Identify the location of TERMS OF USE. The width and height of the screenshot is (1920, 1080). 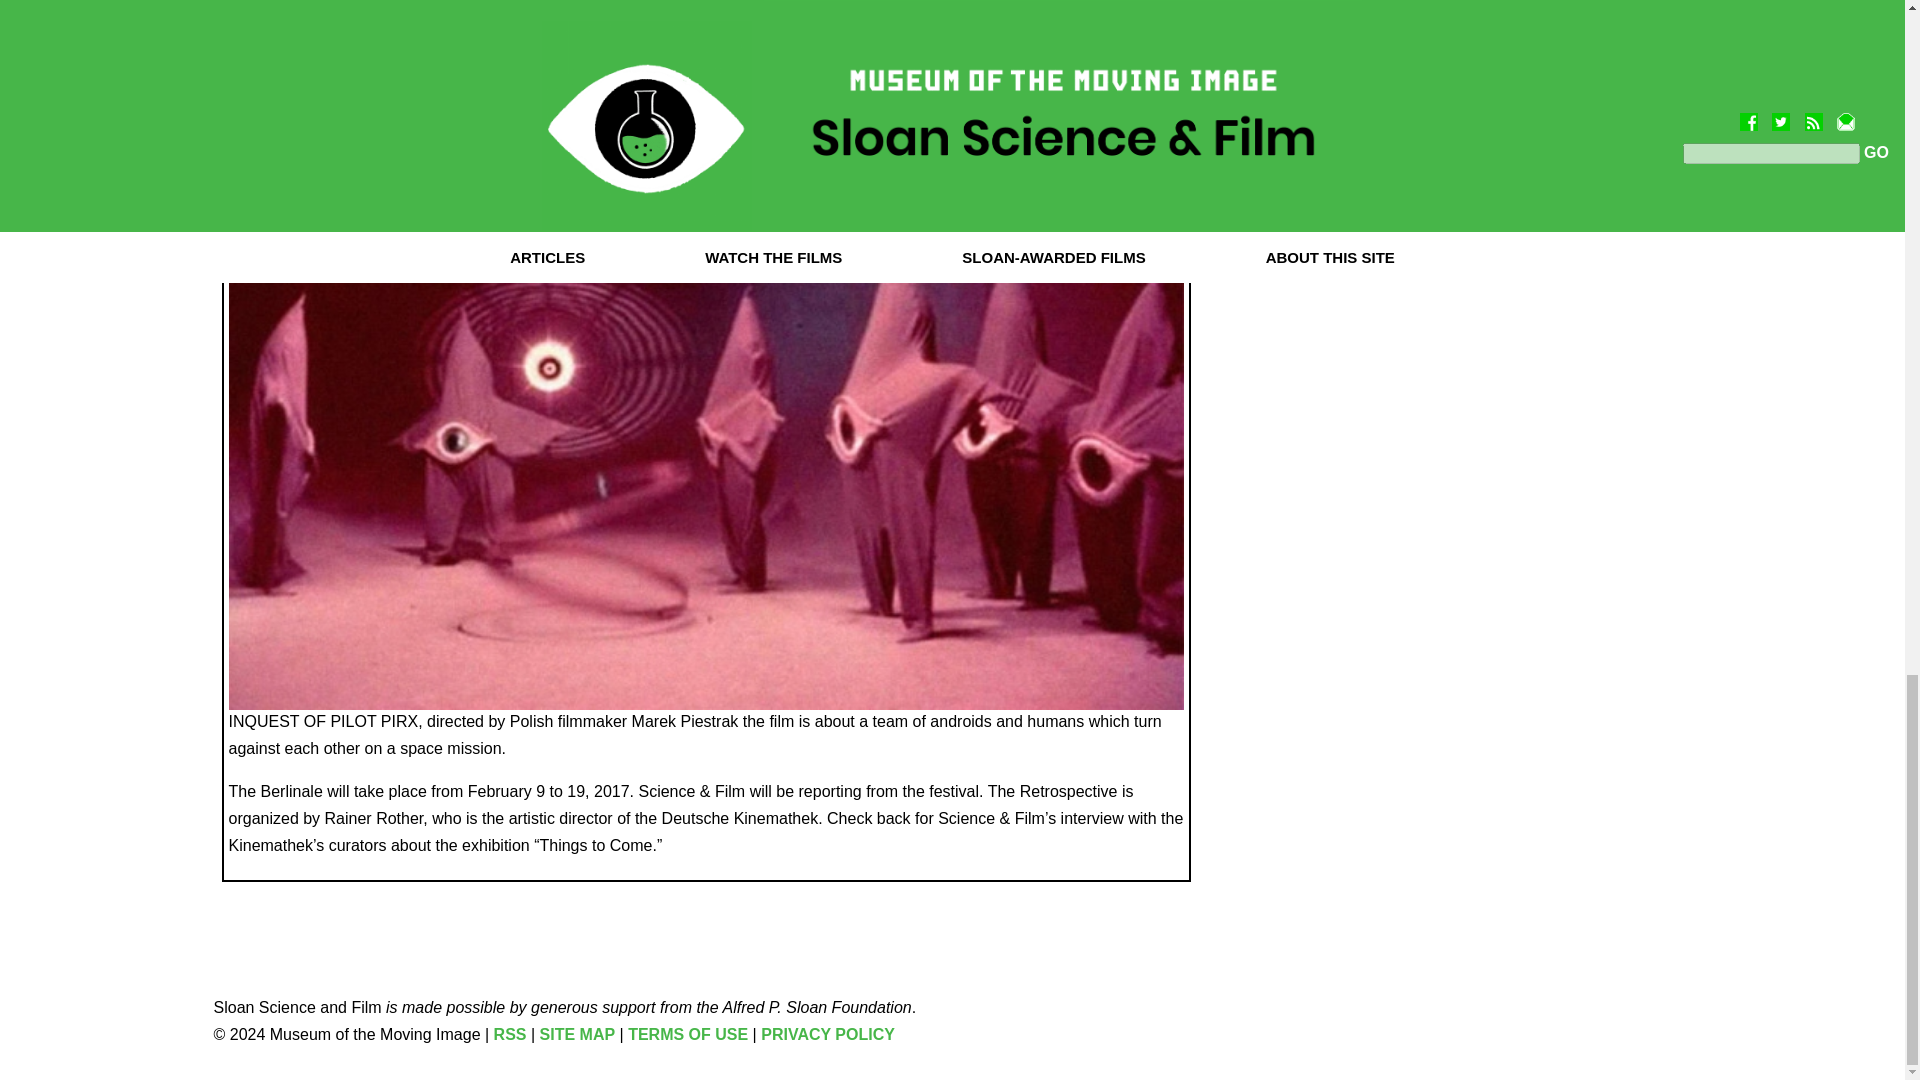
(688, 1034).